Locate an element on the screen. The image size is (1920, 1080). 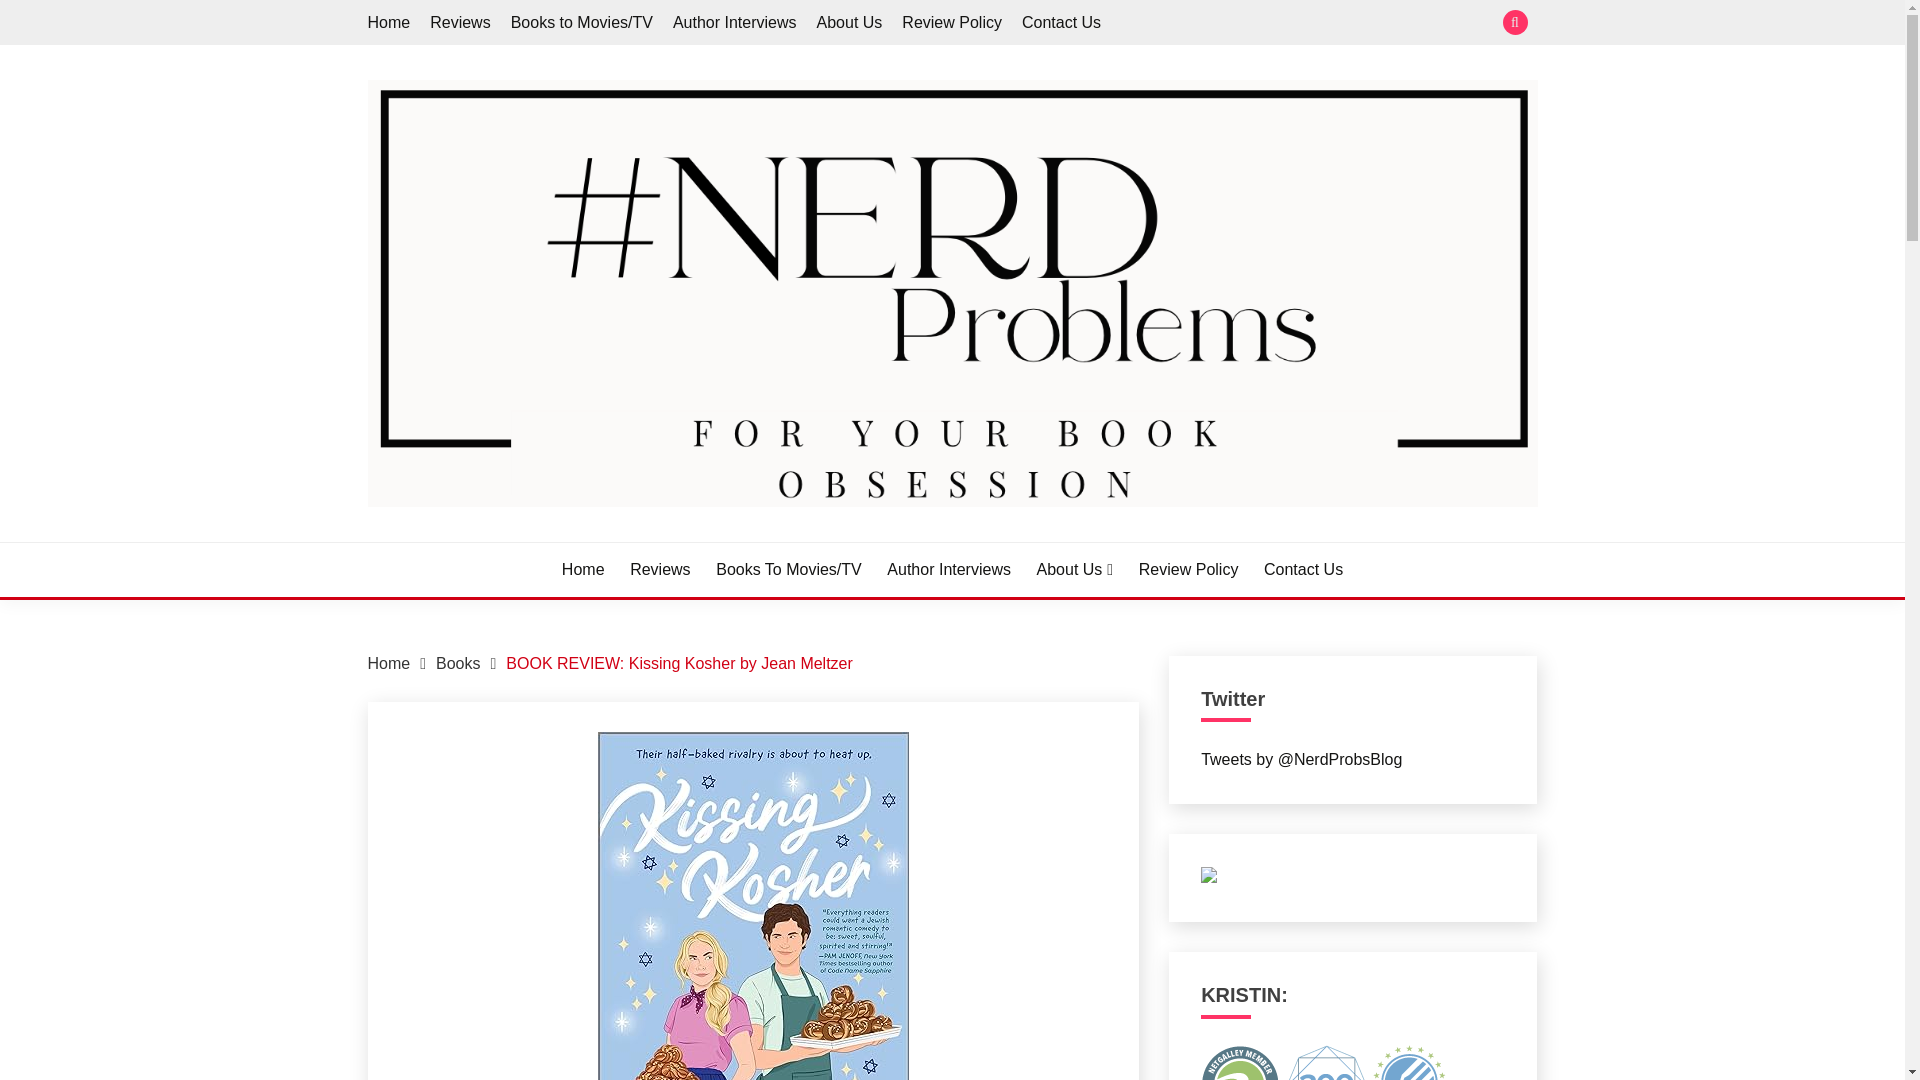
Author Interviews is located at coordinates (734, 22).